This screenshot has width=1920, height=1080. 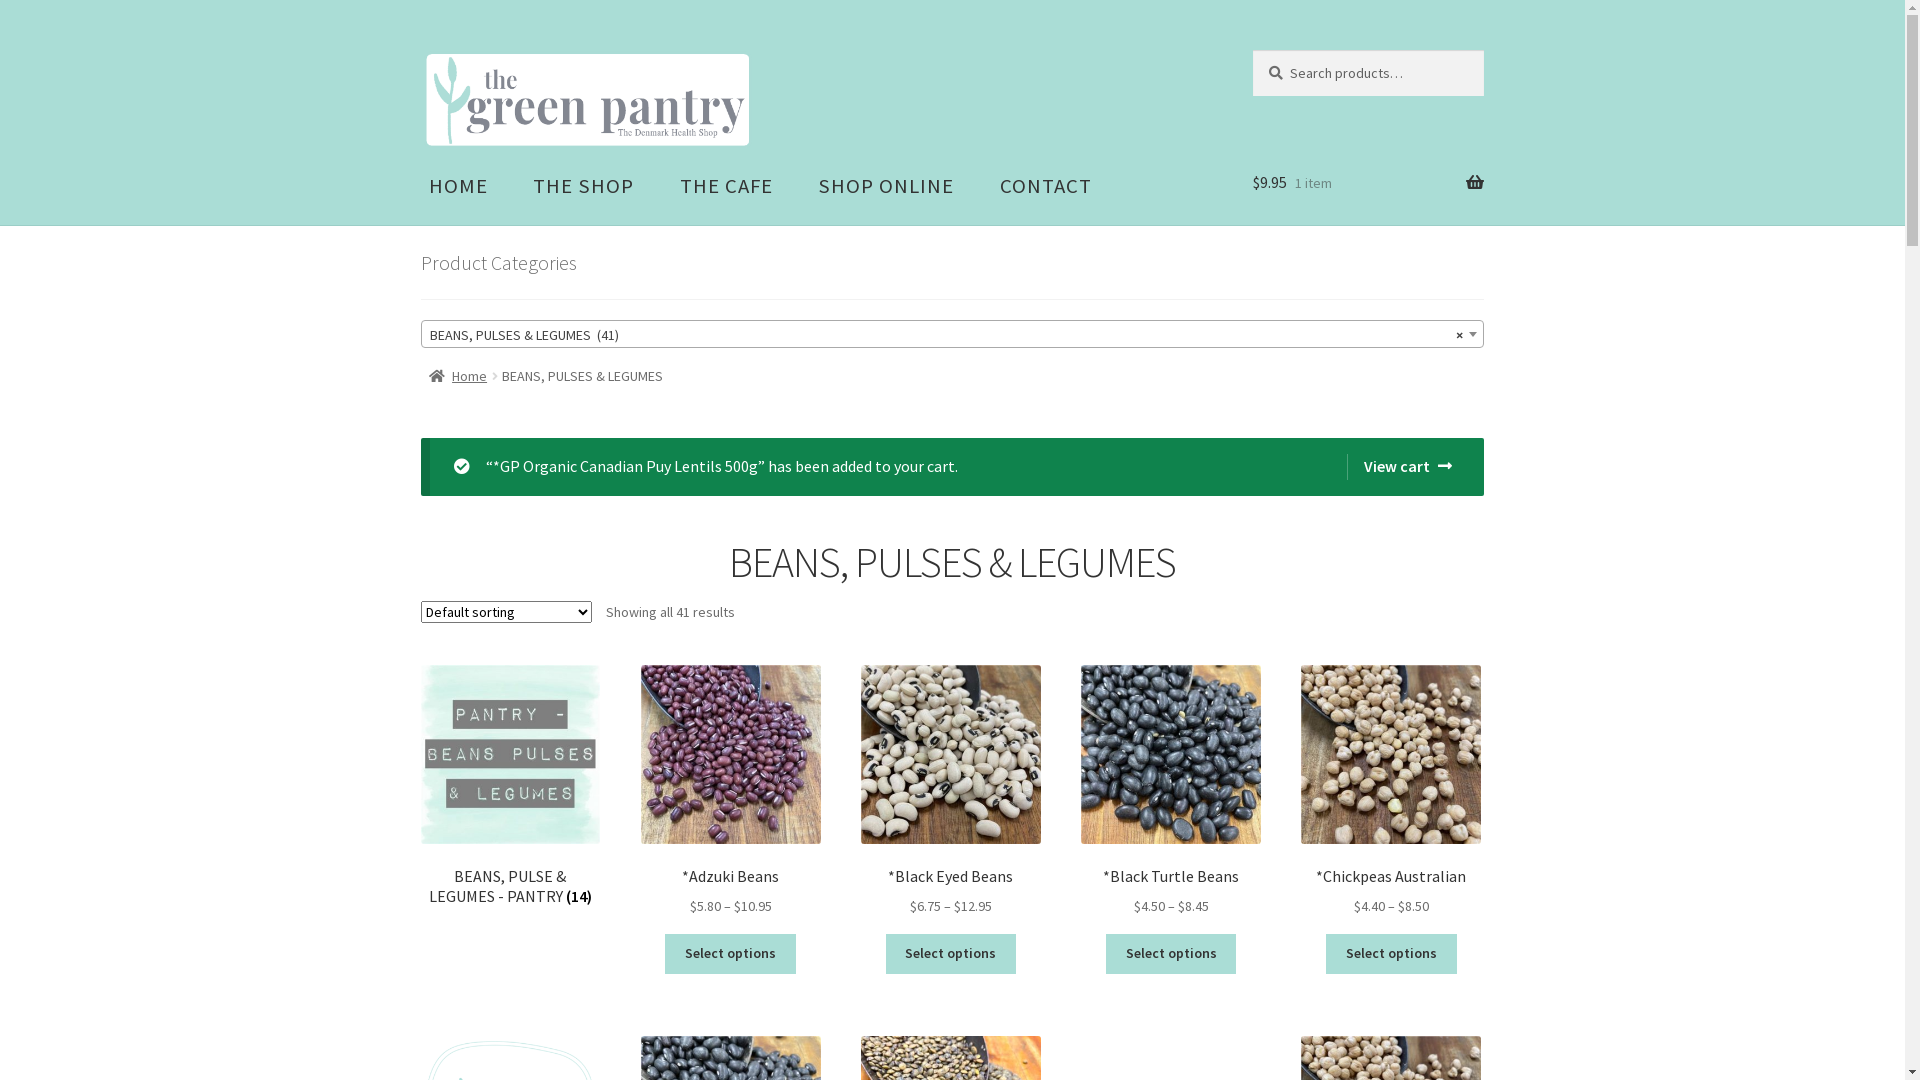 What do you see at coordinates (1172, 954) in the screenshot?
I see `Select options` at bounding box center [1172, 954].